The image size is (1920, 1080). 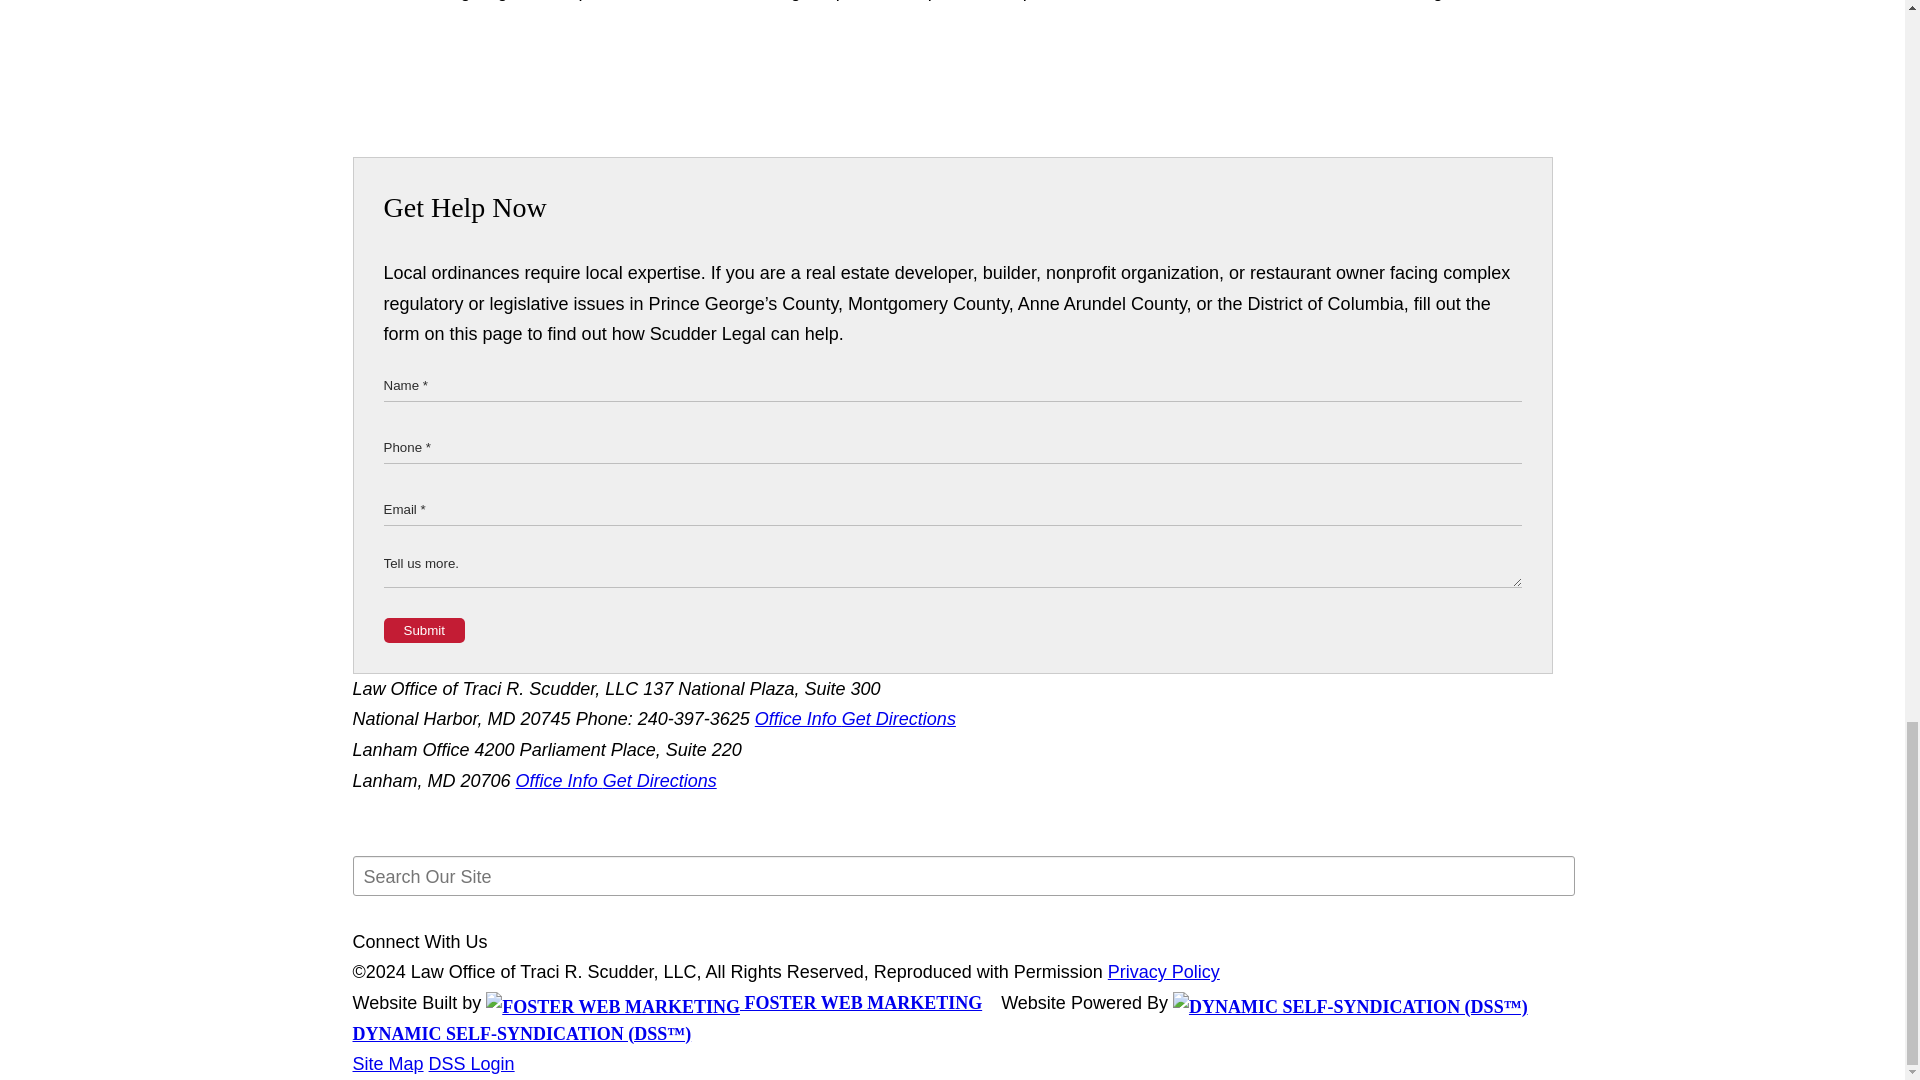 What do you see at coordinates (471, 1064) in the screenshot?
I see `DSS Login` at bounding box center [471, 1064].